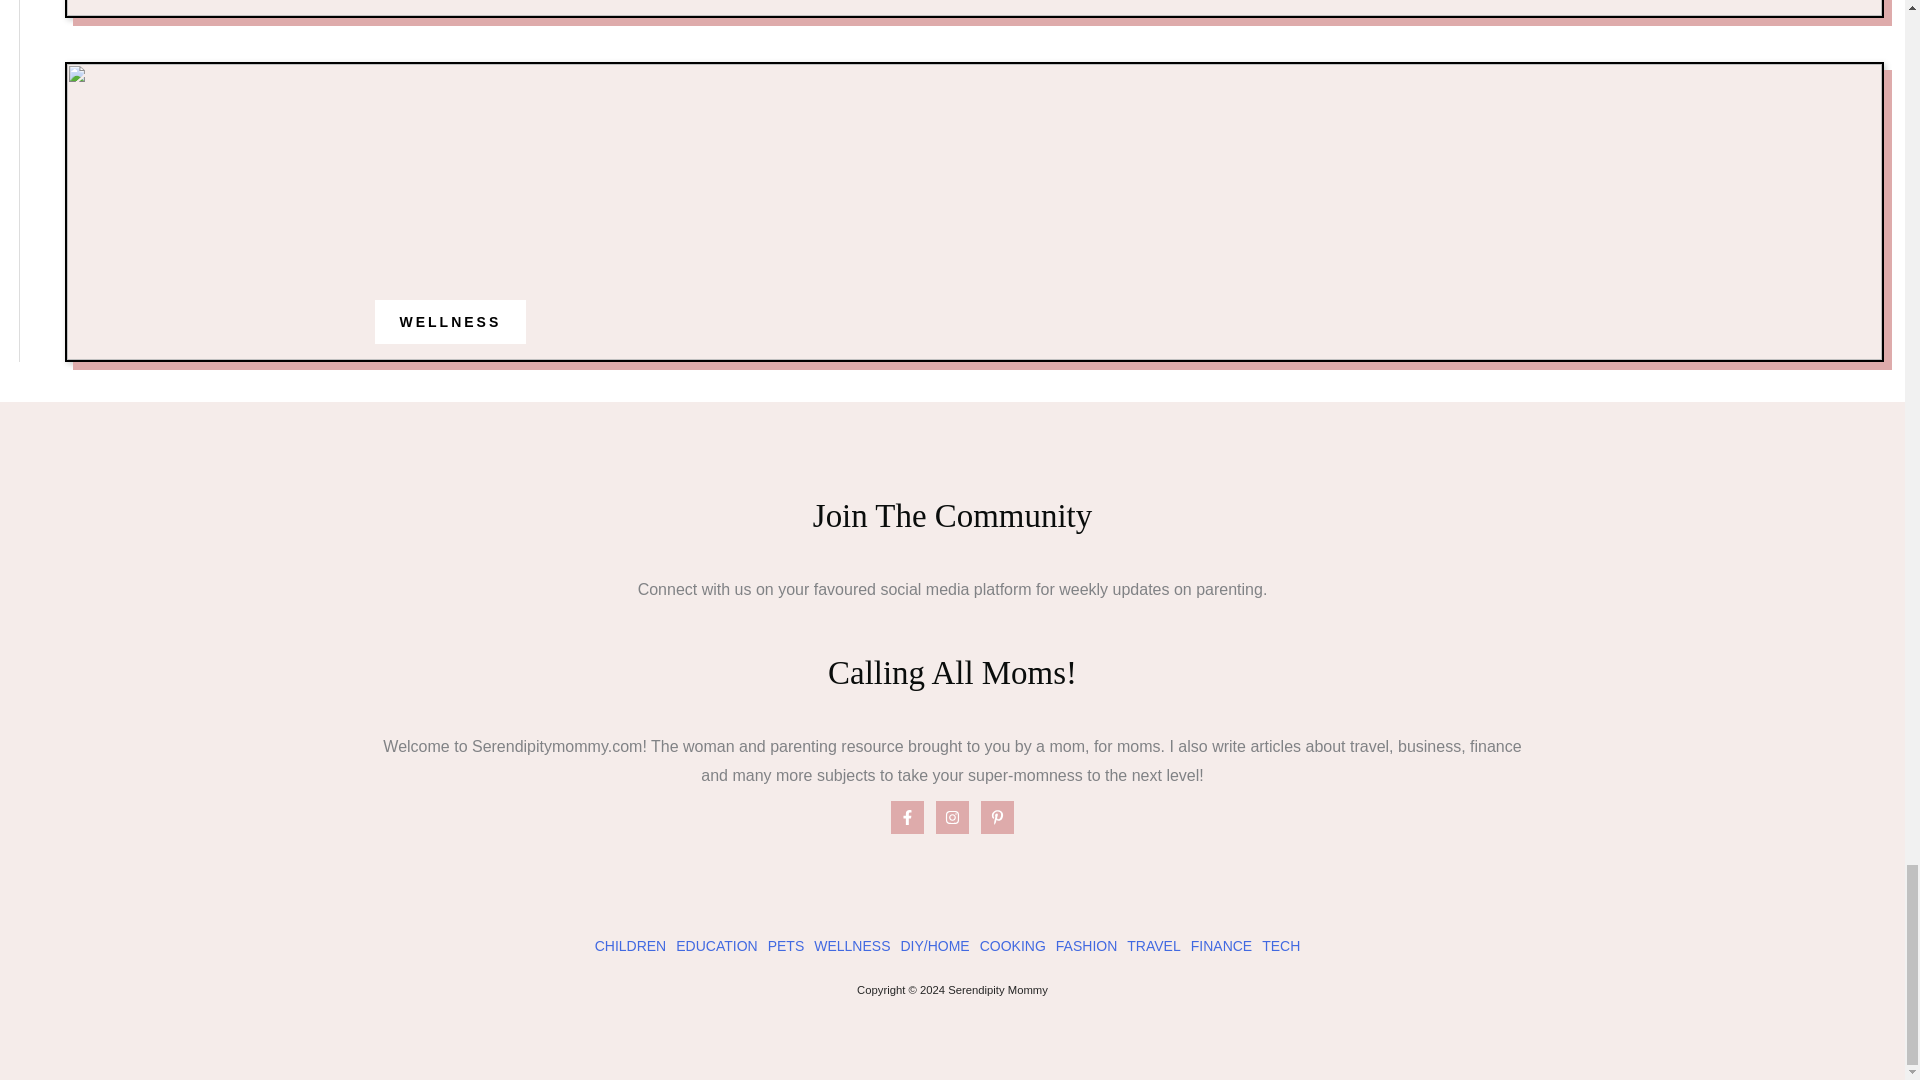 The image size is (1920, 1080). Describe the element at coordinates (852, 946) in the screenshot. I see `WELLNESS` at that location.